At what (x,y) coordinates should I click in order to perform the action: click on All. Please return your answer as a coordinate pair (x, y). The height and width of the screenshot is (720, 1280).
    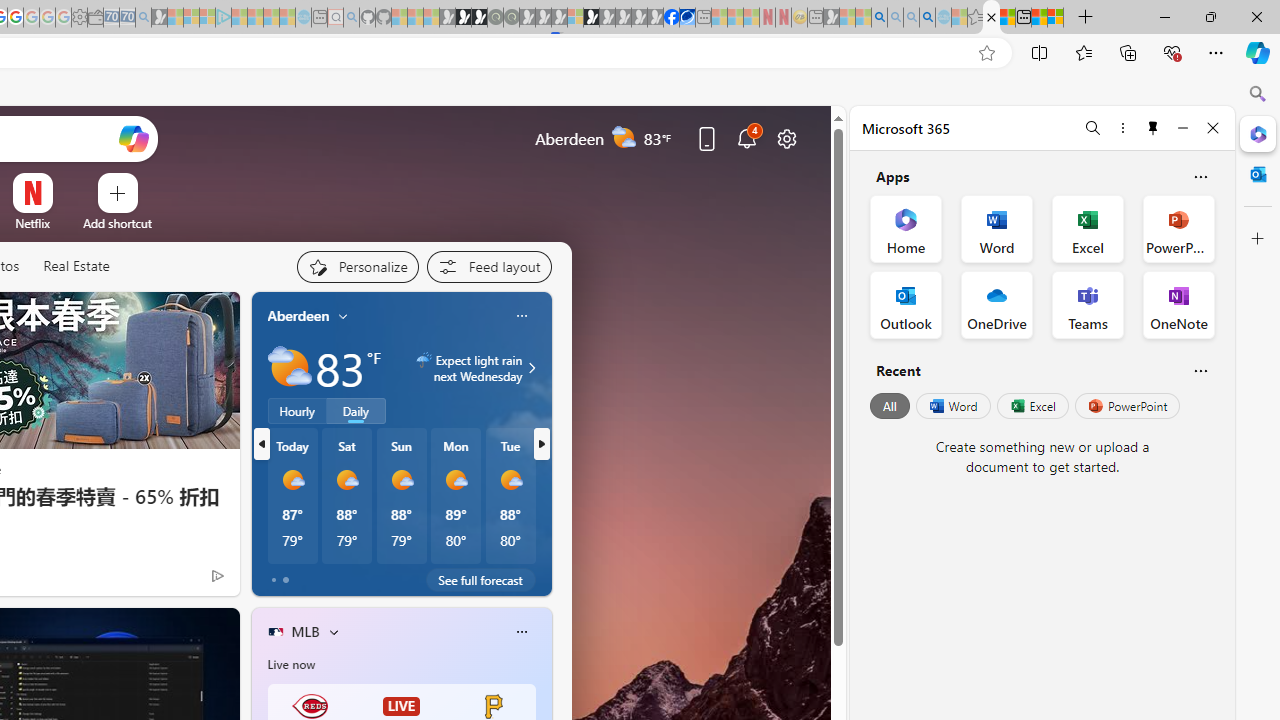
    Looking at the image, I should click on (890, 406).